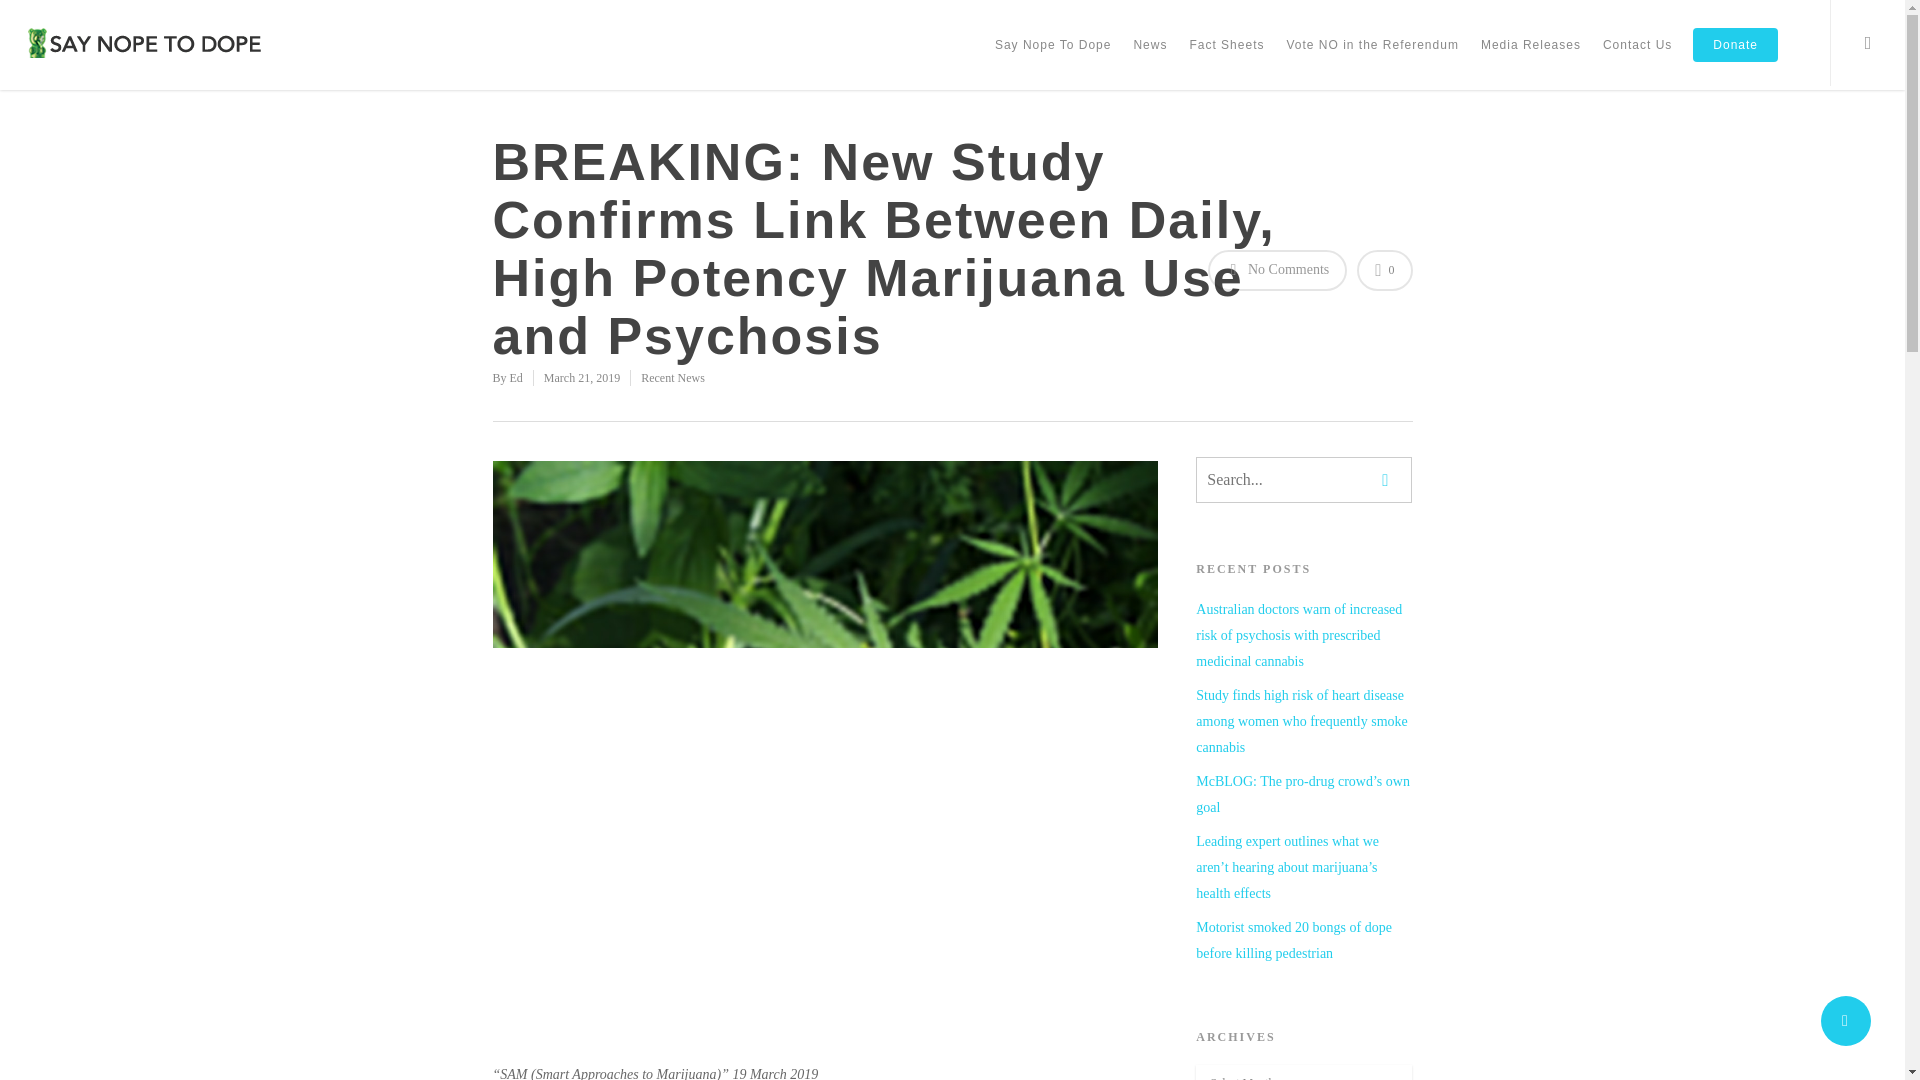 The height and width of the screenshot is (1080, 1920). I want to click on Contact Us, so click(1637, 58).